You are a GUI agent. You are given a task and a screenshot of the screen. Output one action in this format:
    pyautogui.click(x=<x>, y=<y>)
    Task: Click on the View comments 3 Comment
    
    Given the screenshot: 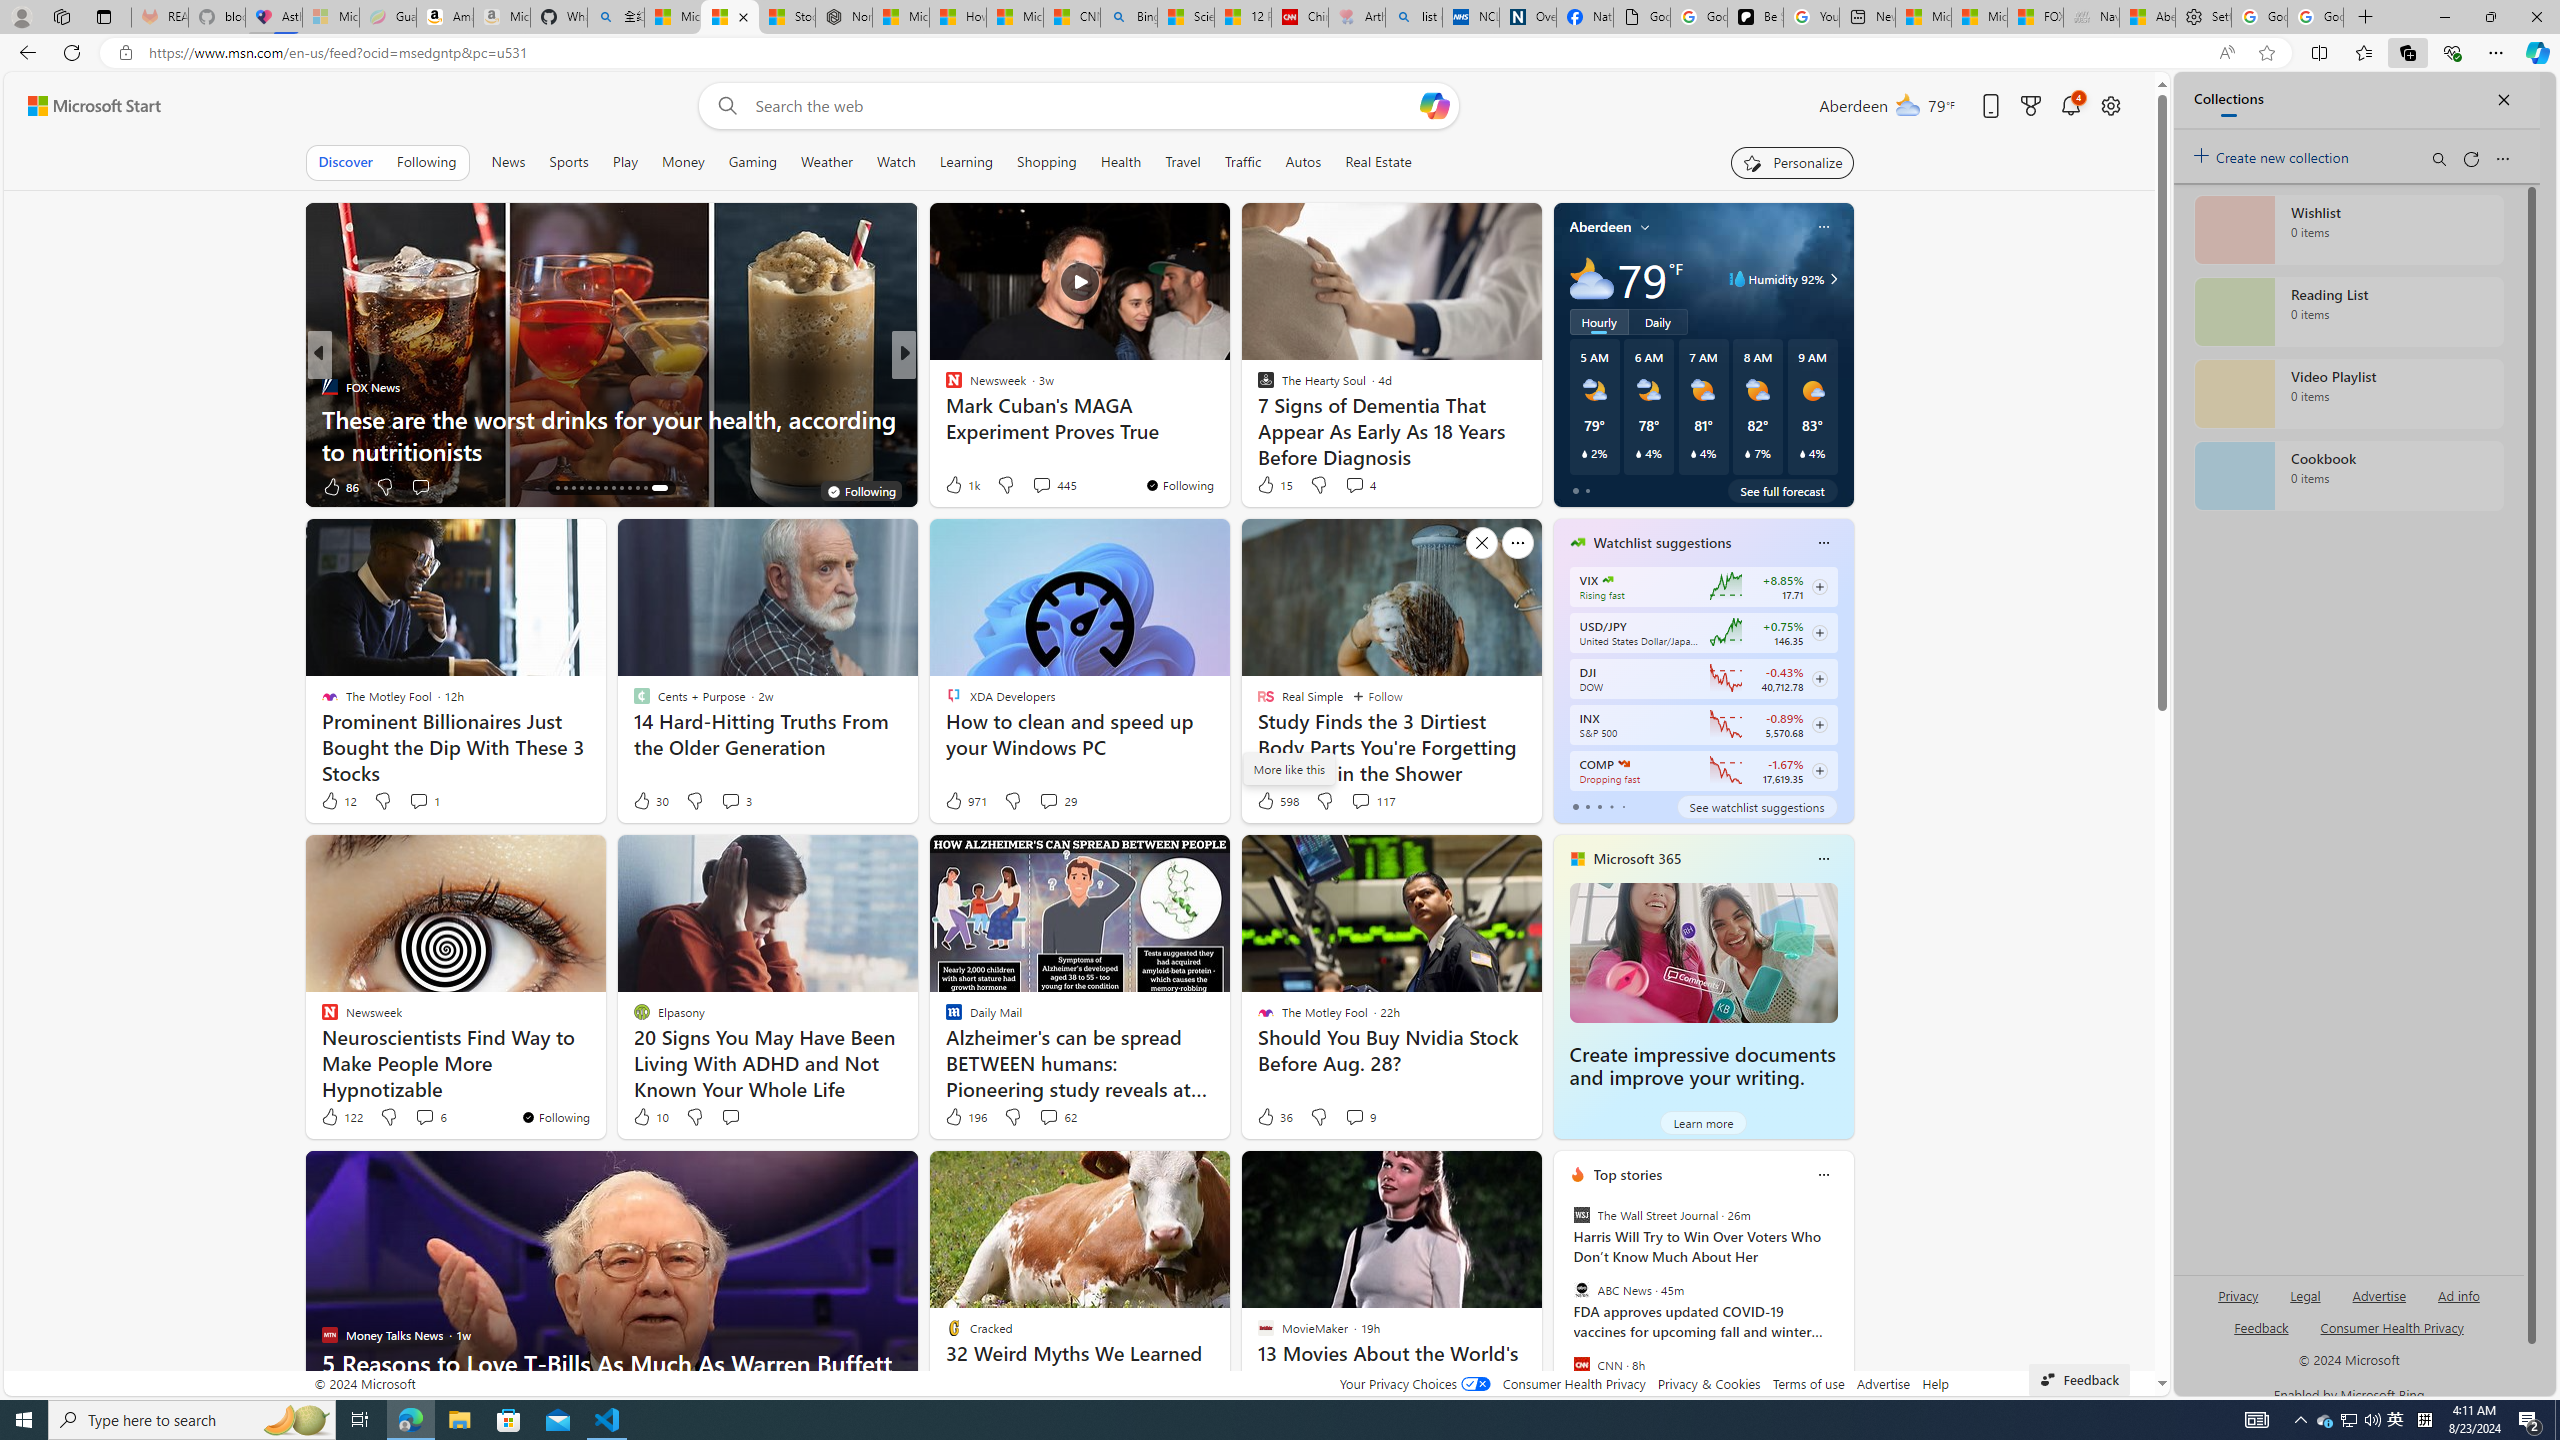 What is the action you would take?
    pyautogui.click(x=736, y=801)
    